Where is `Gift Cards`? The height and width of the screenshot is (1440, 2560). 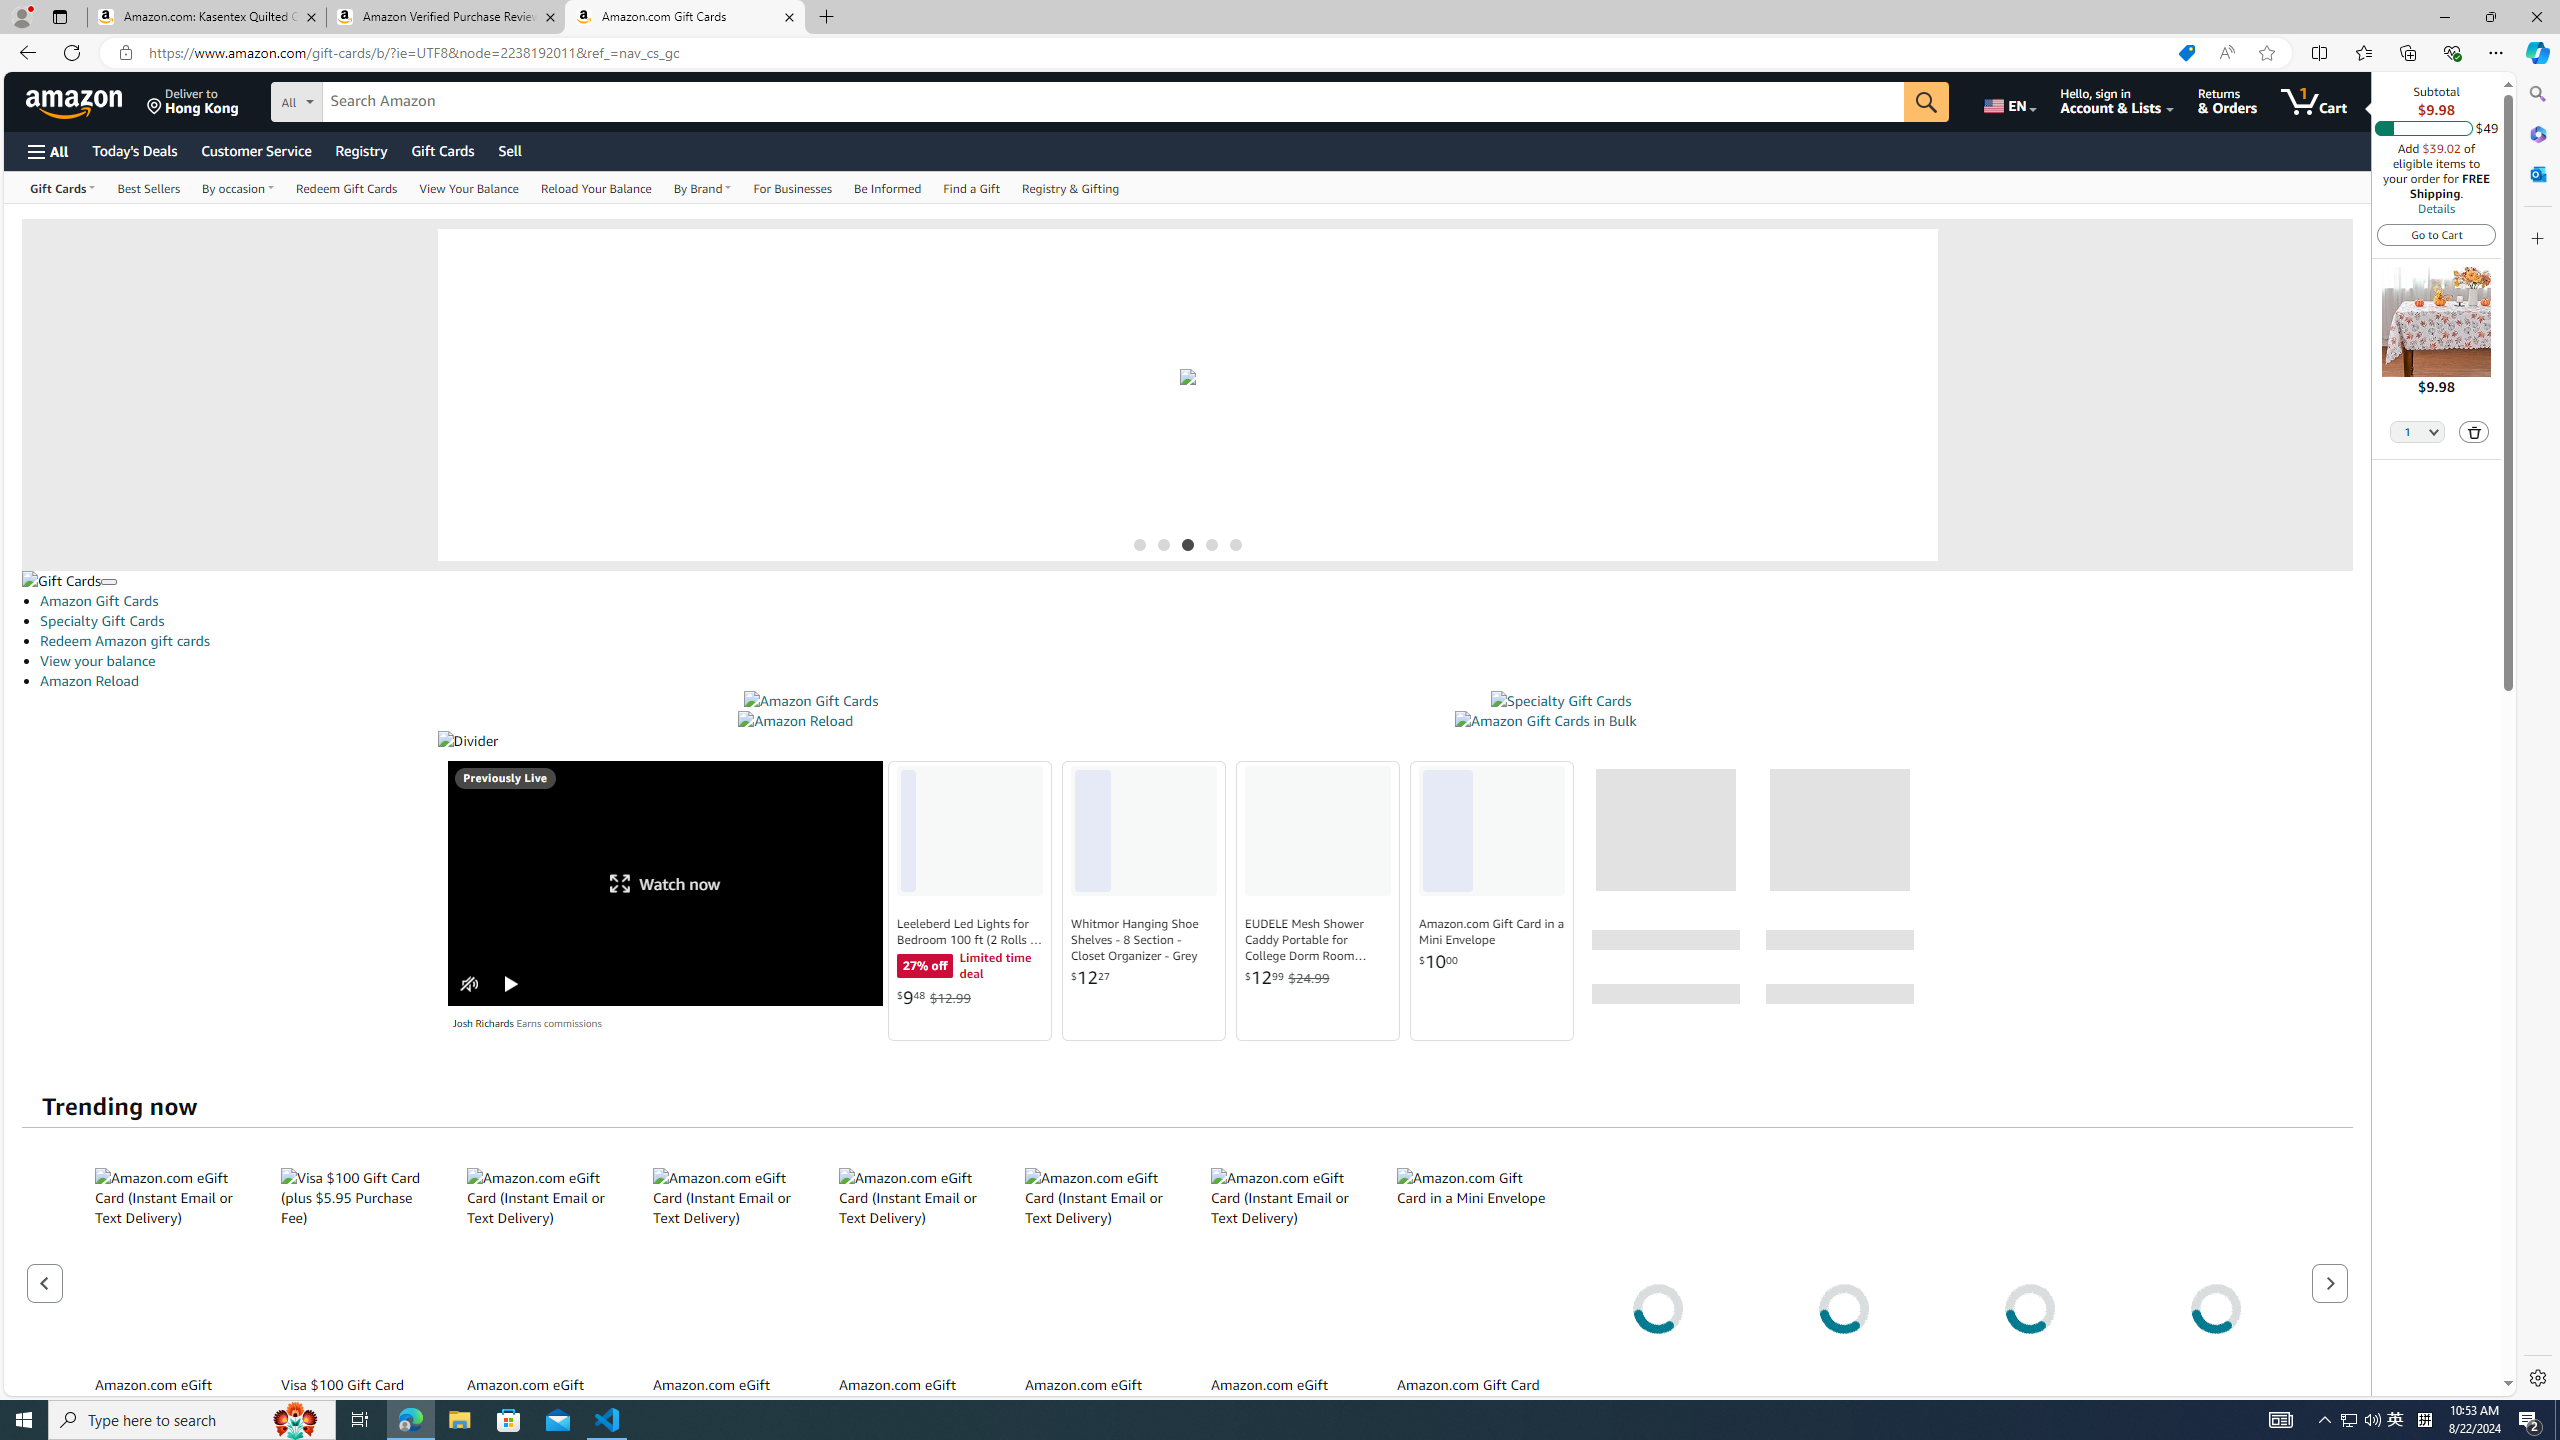 Gift Cards is located at coordinates (442, 150).